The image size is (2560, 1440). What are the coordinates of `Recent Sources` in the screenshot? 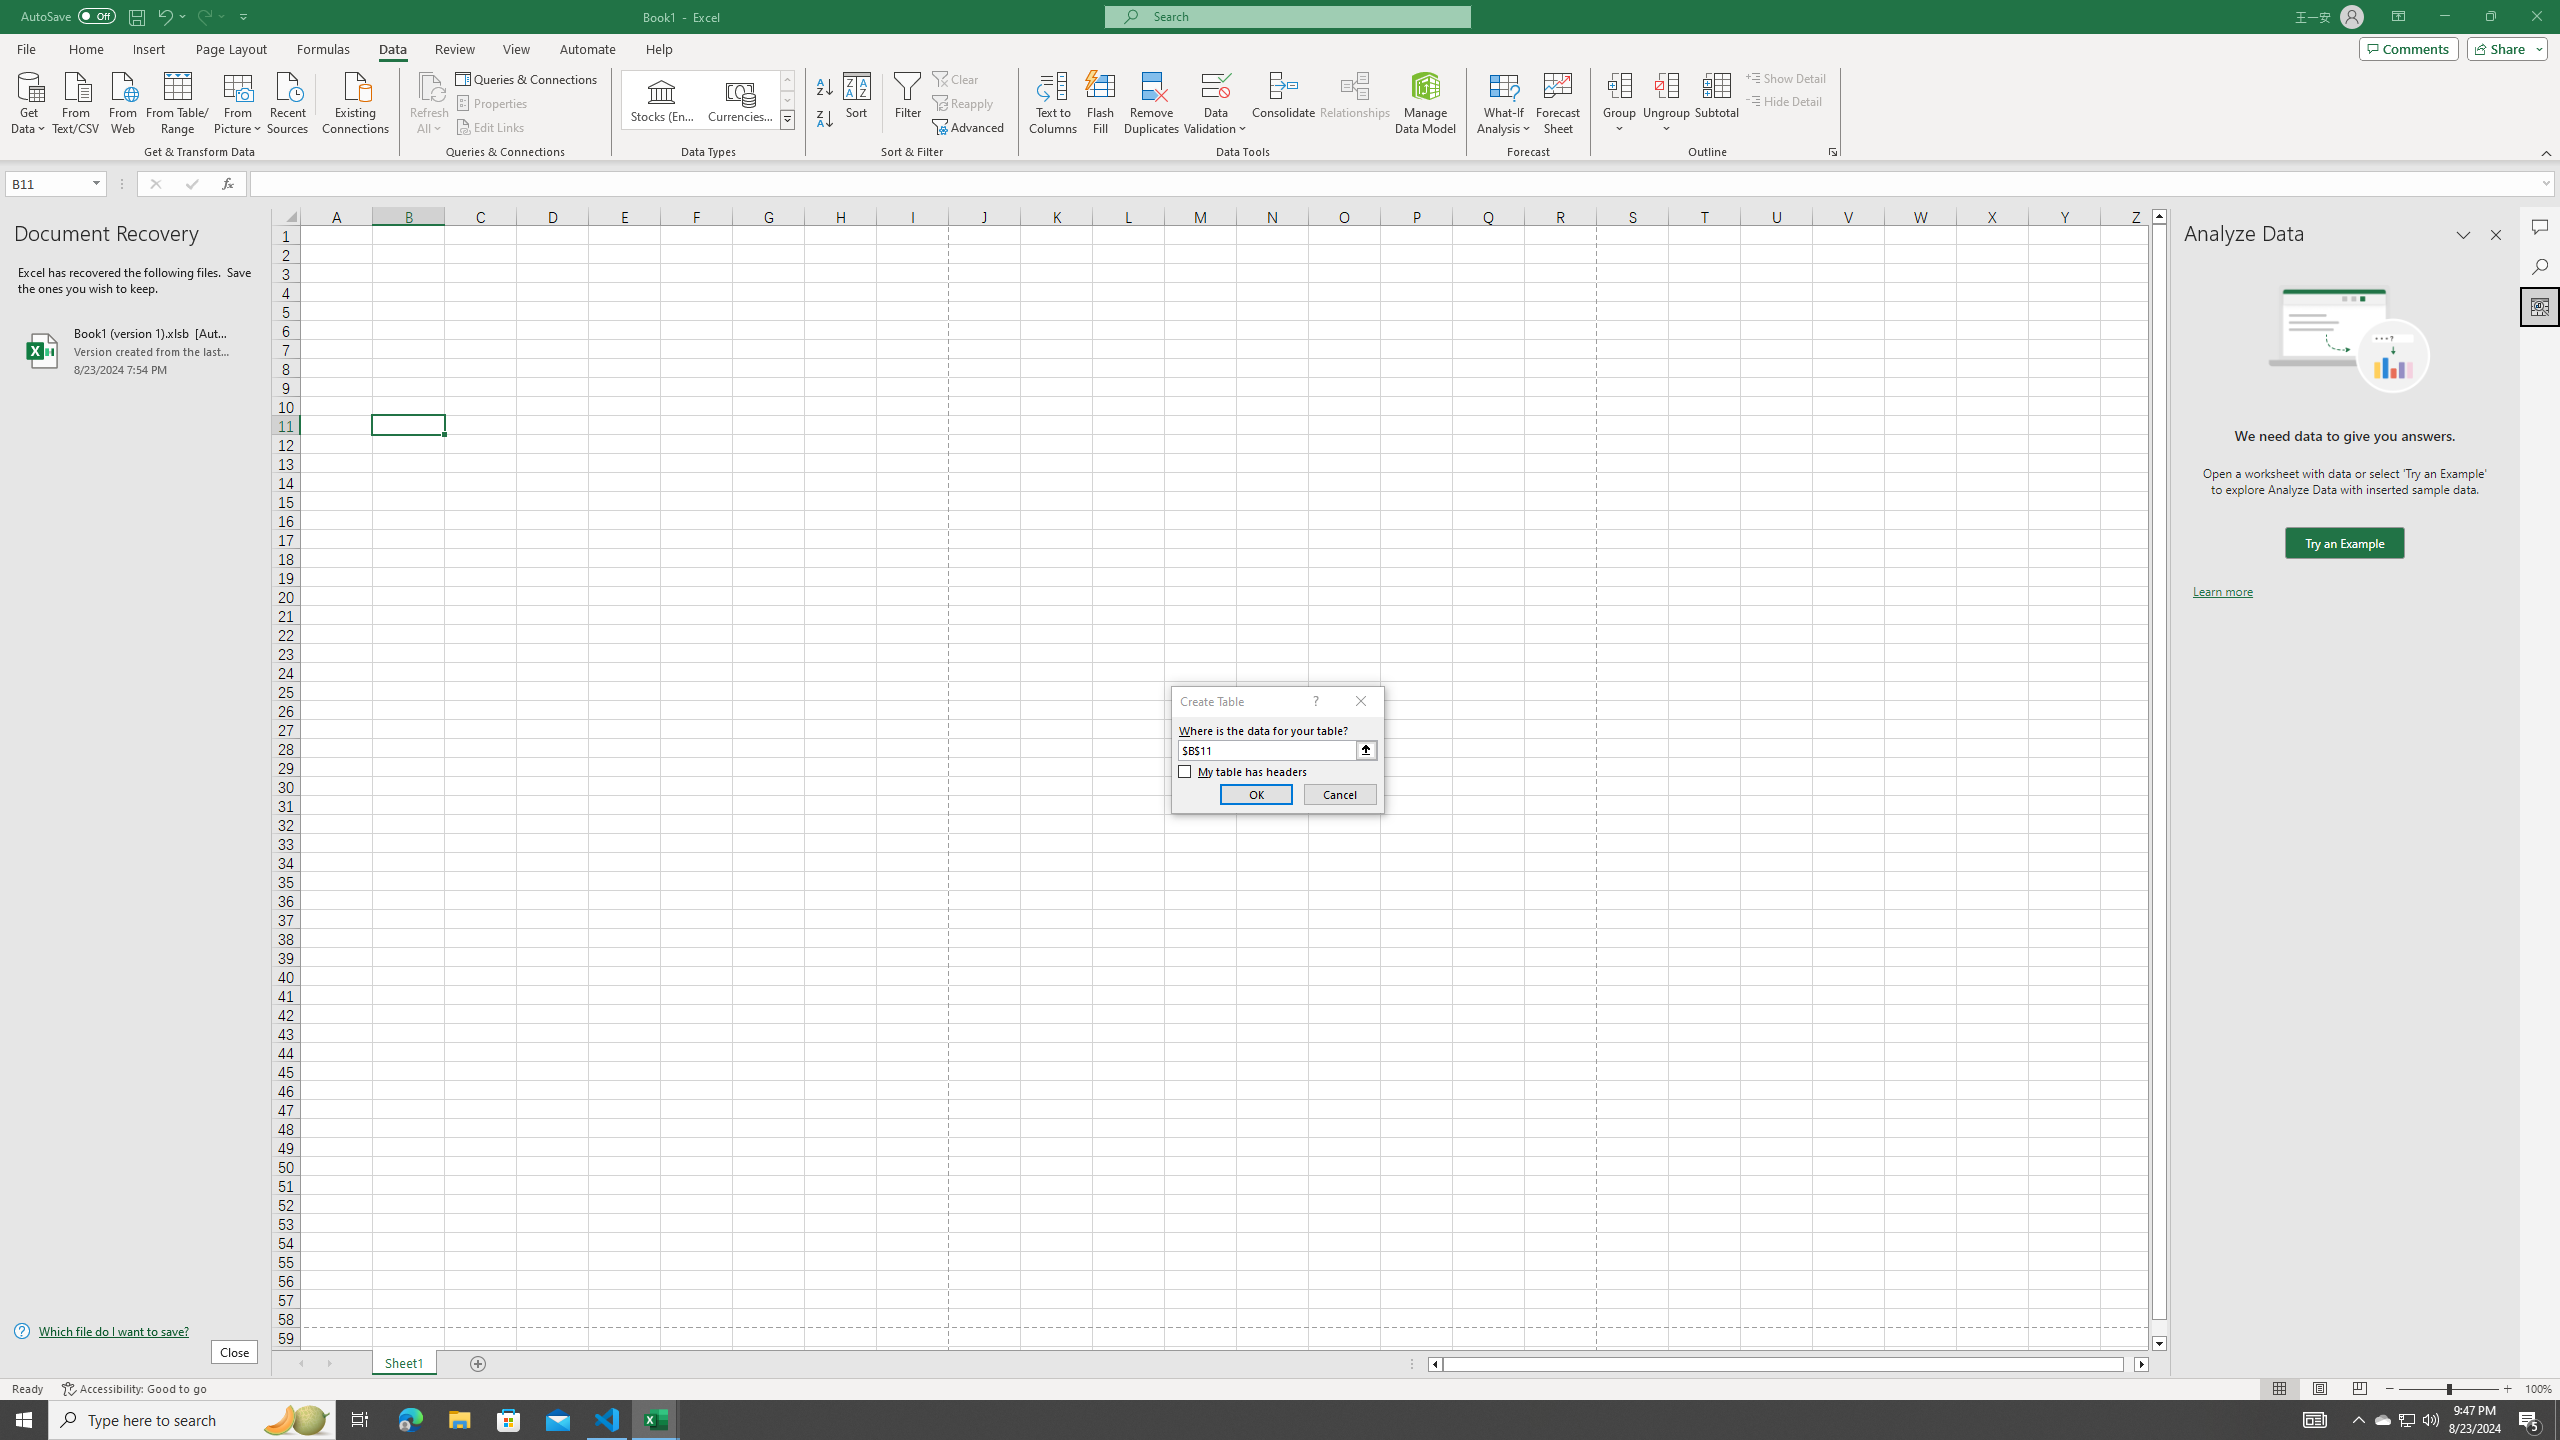 It's located at (288, 101).